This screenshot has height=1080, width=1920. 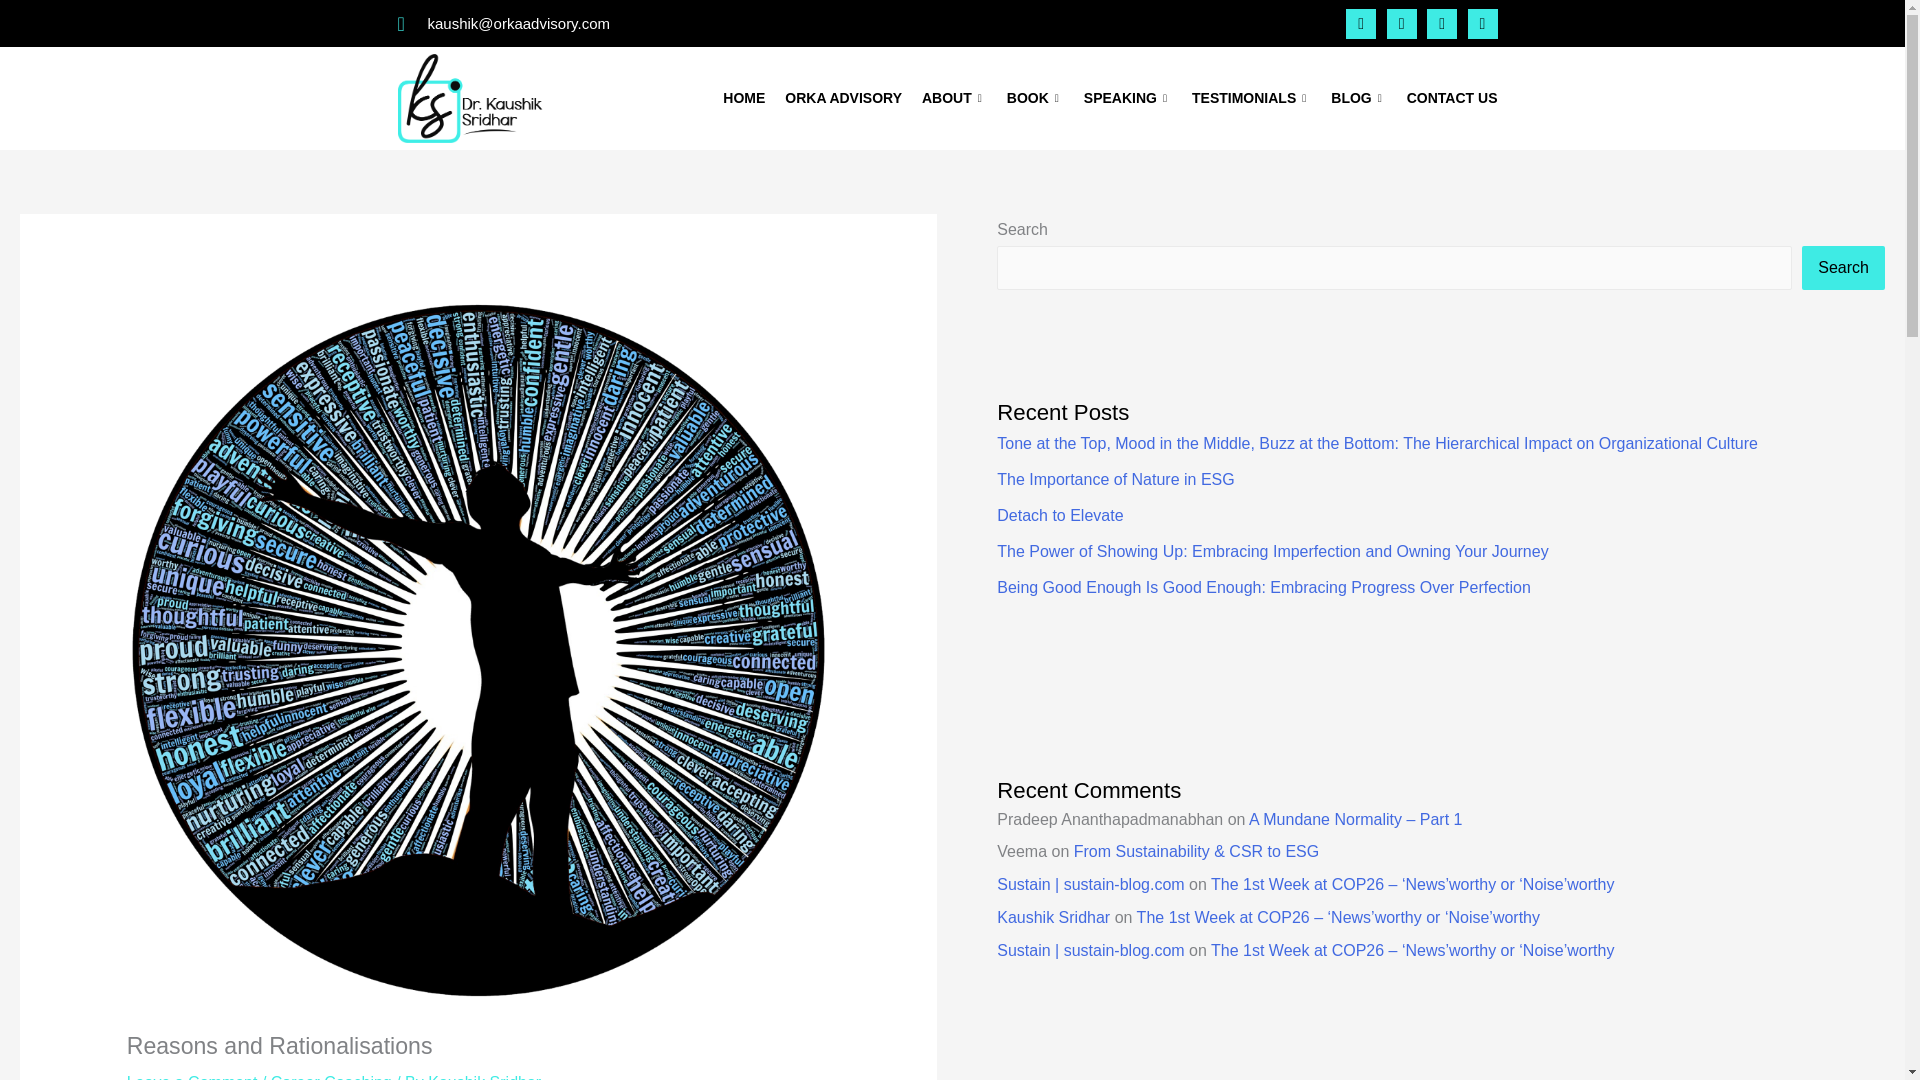 I want to click on ORKA ADVISORY, so click(x=844, y=99).